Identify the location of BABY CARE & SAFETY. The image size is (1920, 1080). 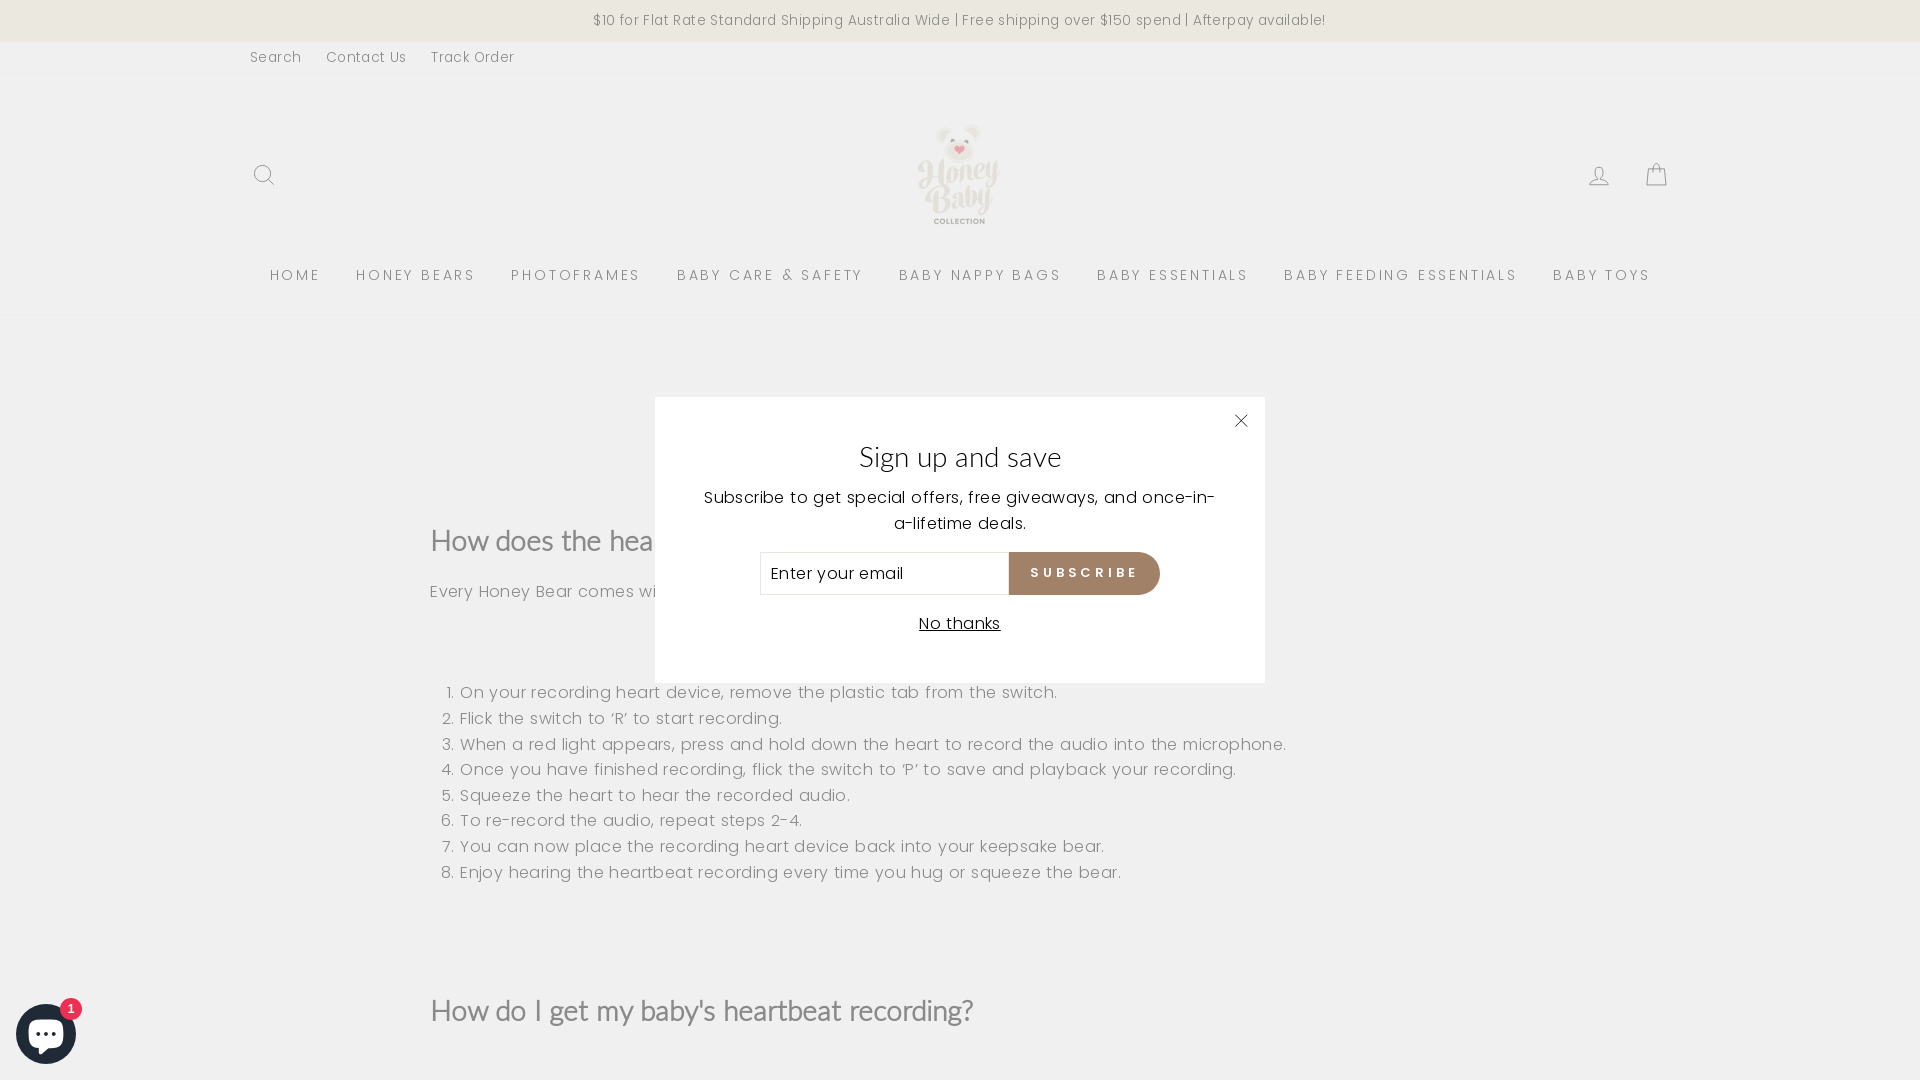
(770, 274).